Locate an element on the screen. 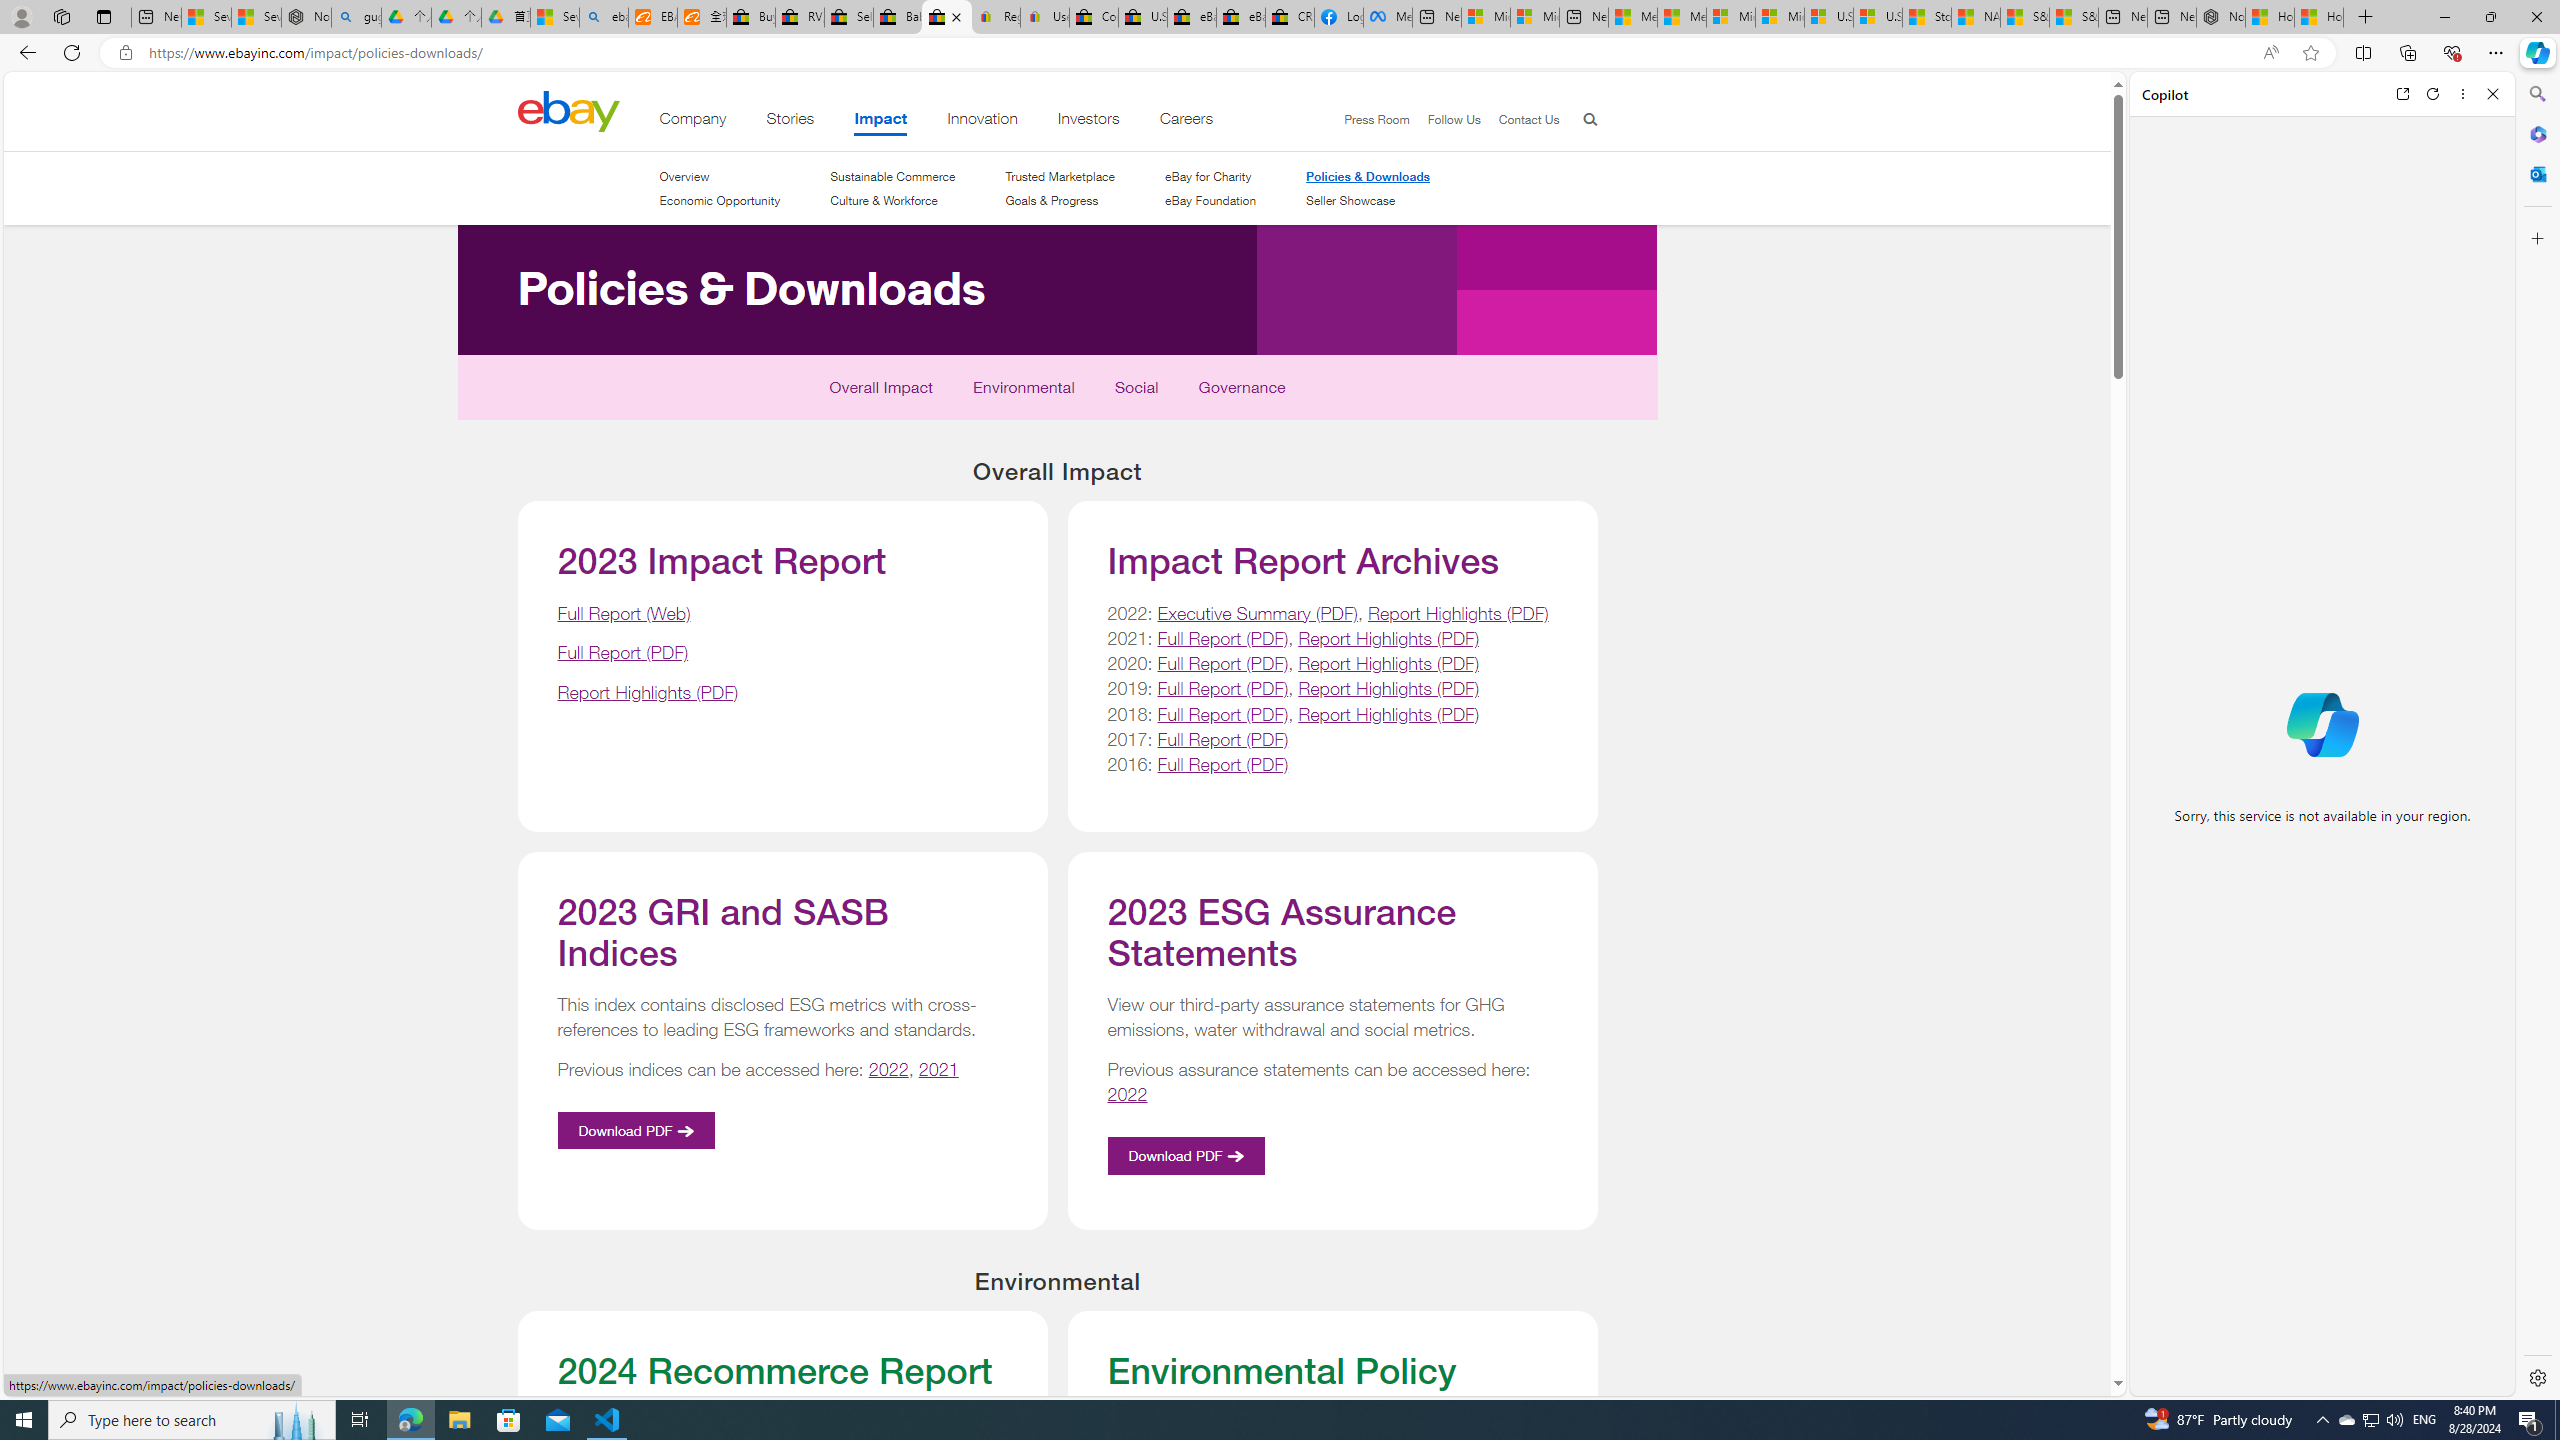 The height and width of the screenshot is (1440, 2560). eBay Inc. Reports Third Quarter 2023 Results is located at coordinates (1241, 17).